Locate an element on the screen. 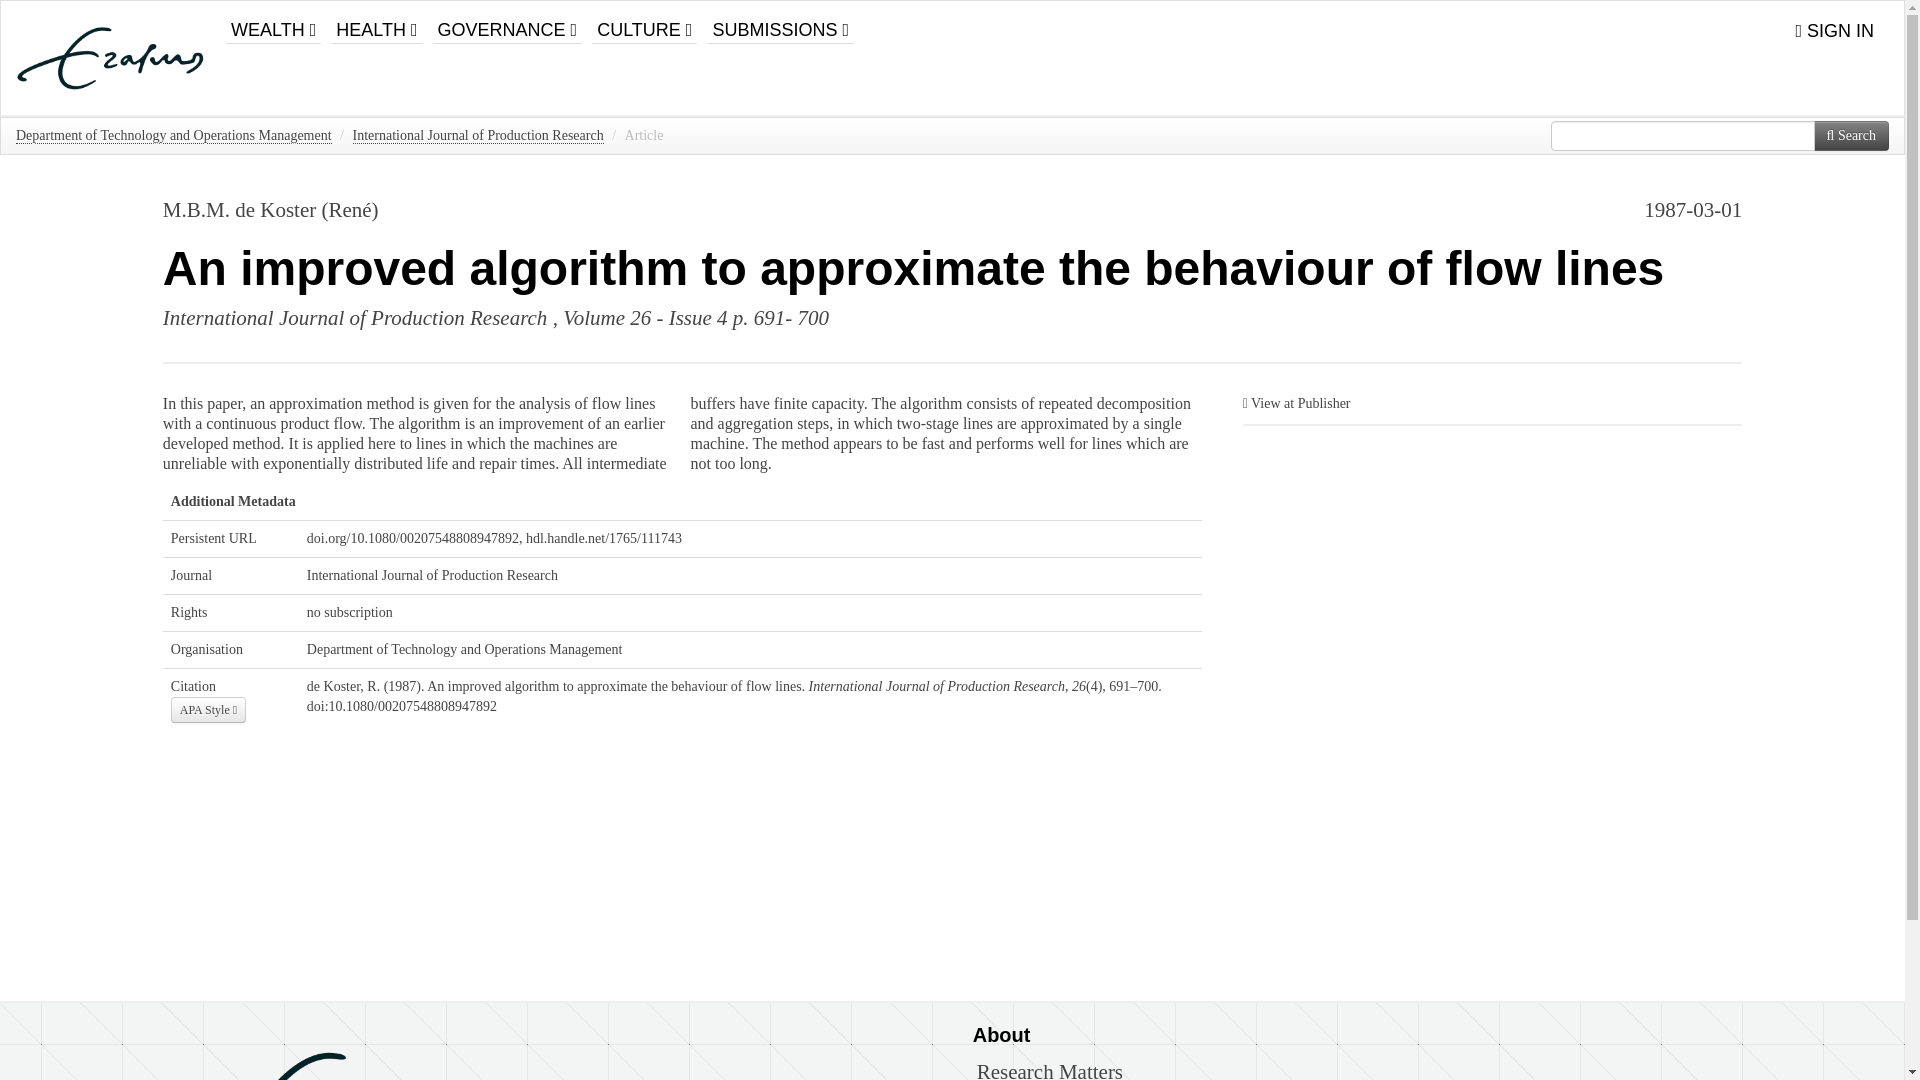 This screenshot has height=1080, width=1920. SUBMISSIONS is located at coordinates (780, 22).